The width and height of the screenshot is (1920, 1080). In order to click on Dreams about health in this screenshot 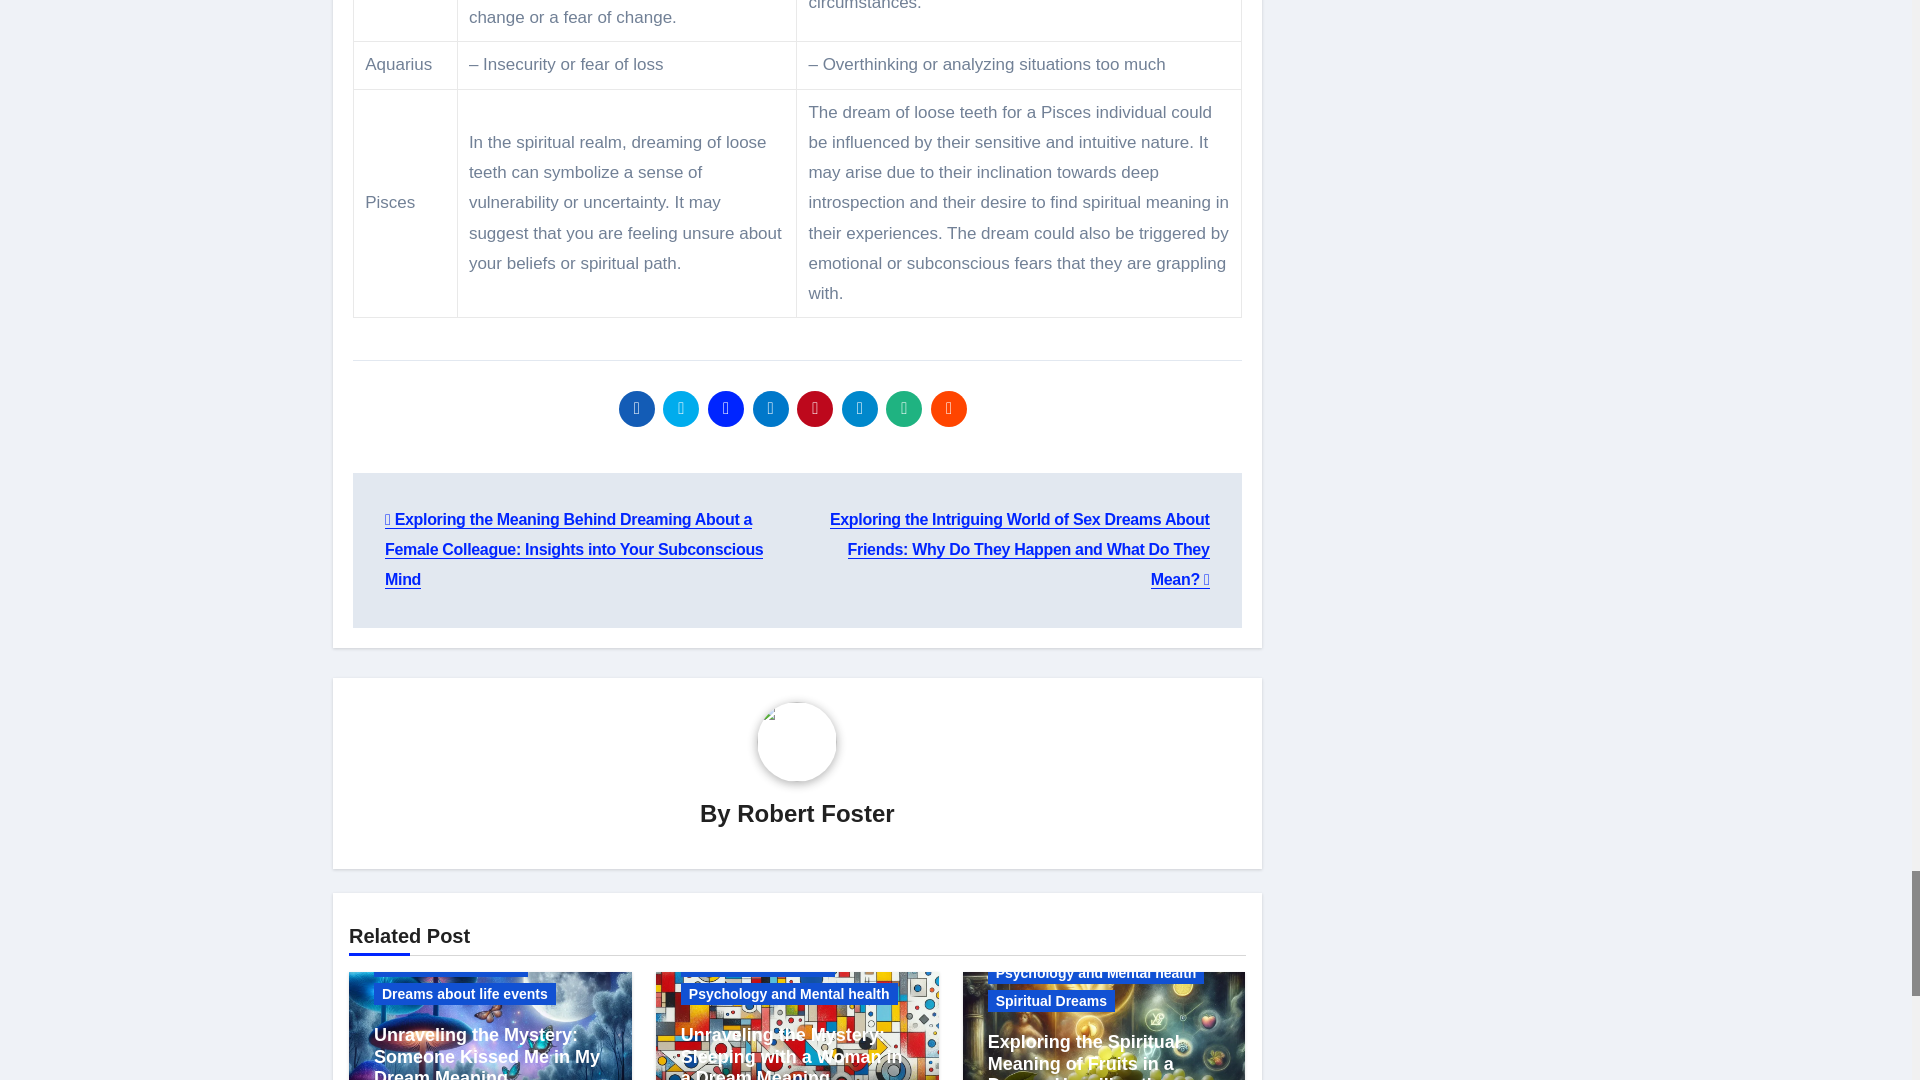, I will do `click(451, 966)`.